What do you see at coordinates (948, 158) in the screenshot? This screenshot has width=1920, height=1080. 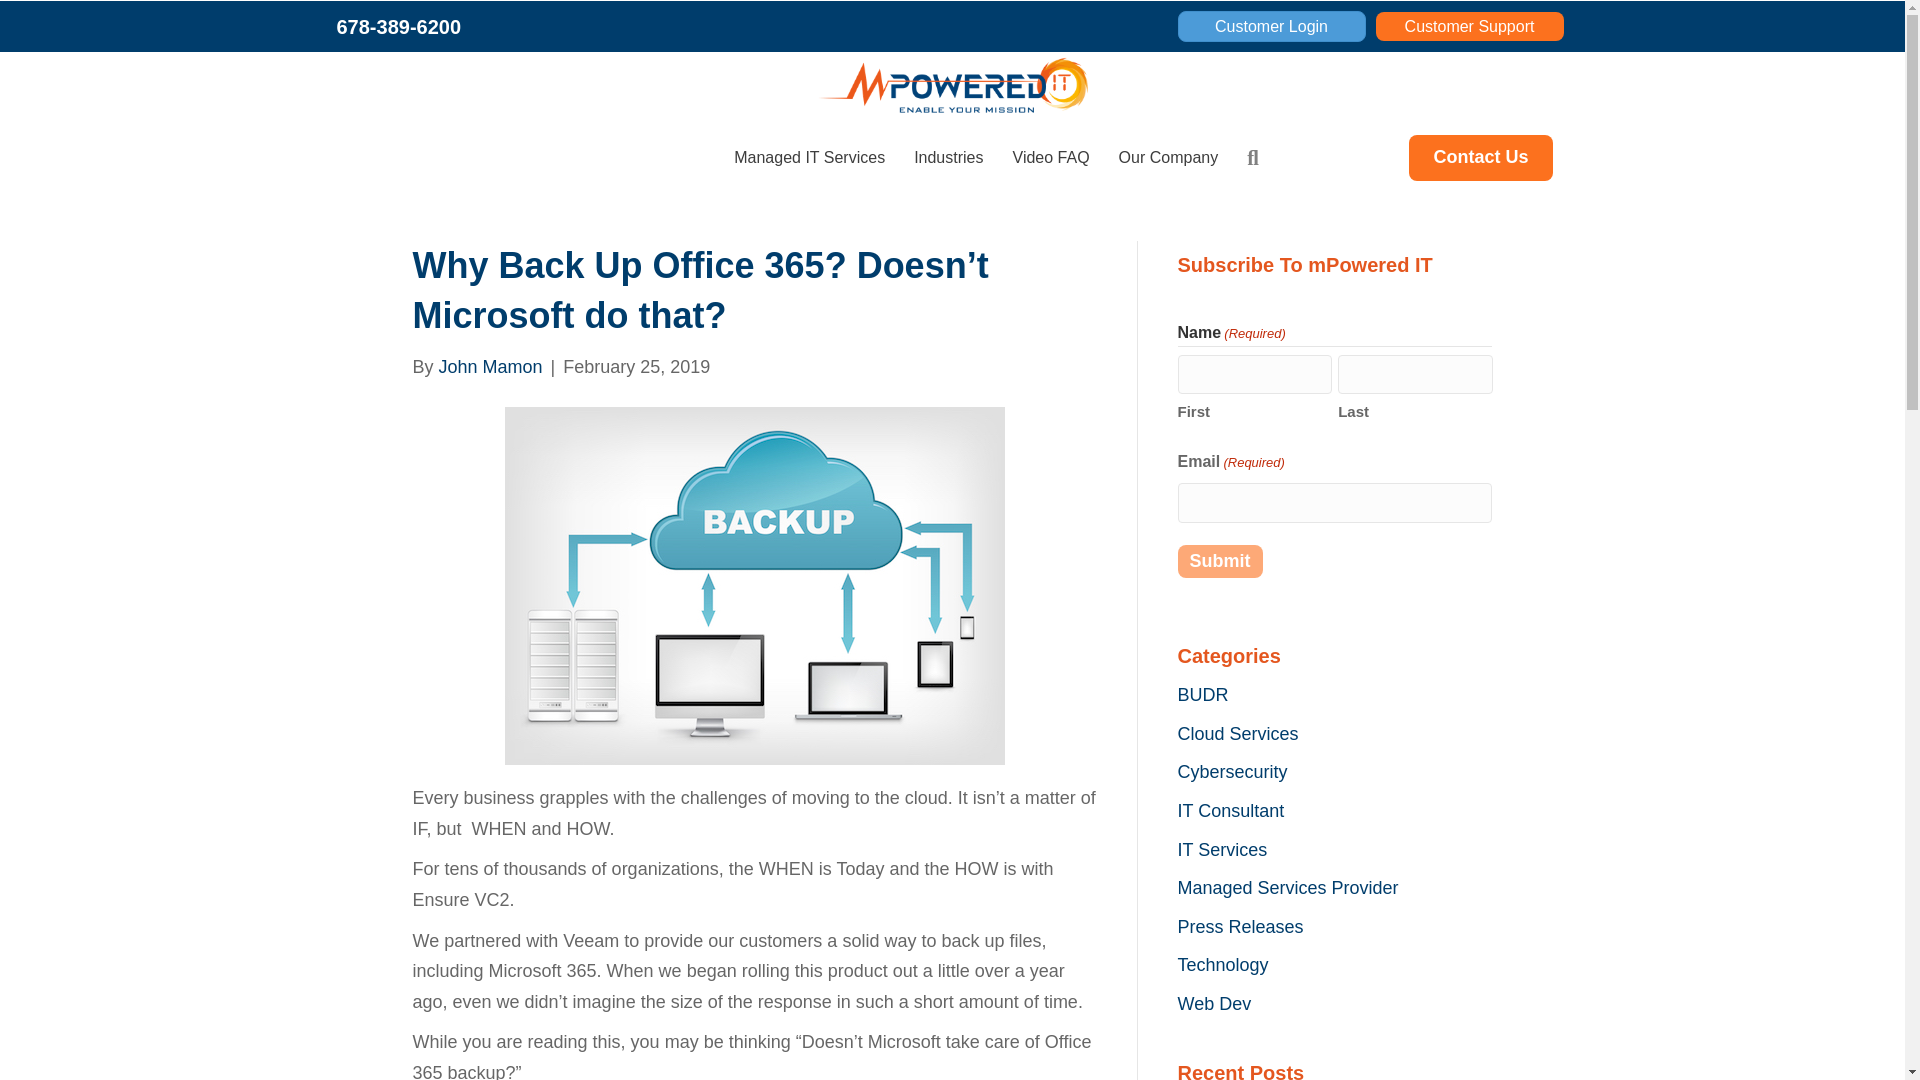 I see `Industries` at bounding box center [948, 158].